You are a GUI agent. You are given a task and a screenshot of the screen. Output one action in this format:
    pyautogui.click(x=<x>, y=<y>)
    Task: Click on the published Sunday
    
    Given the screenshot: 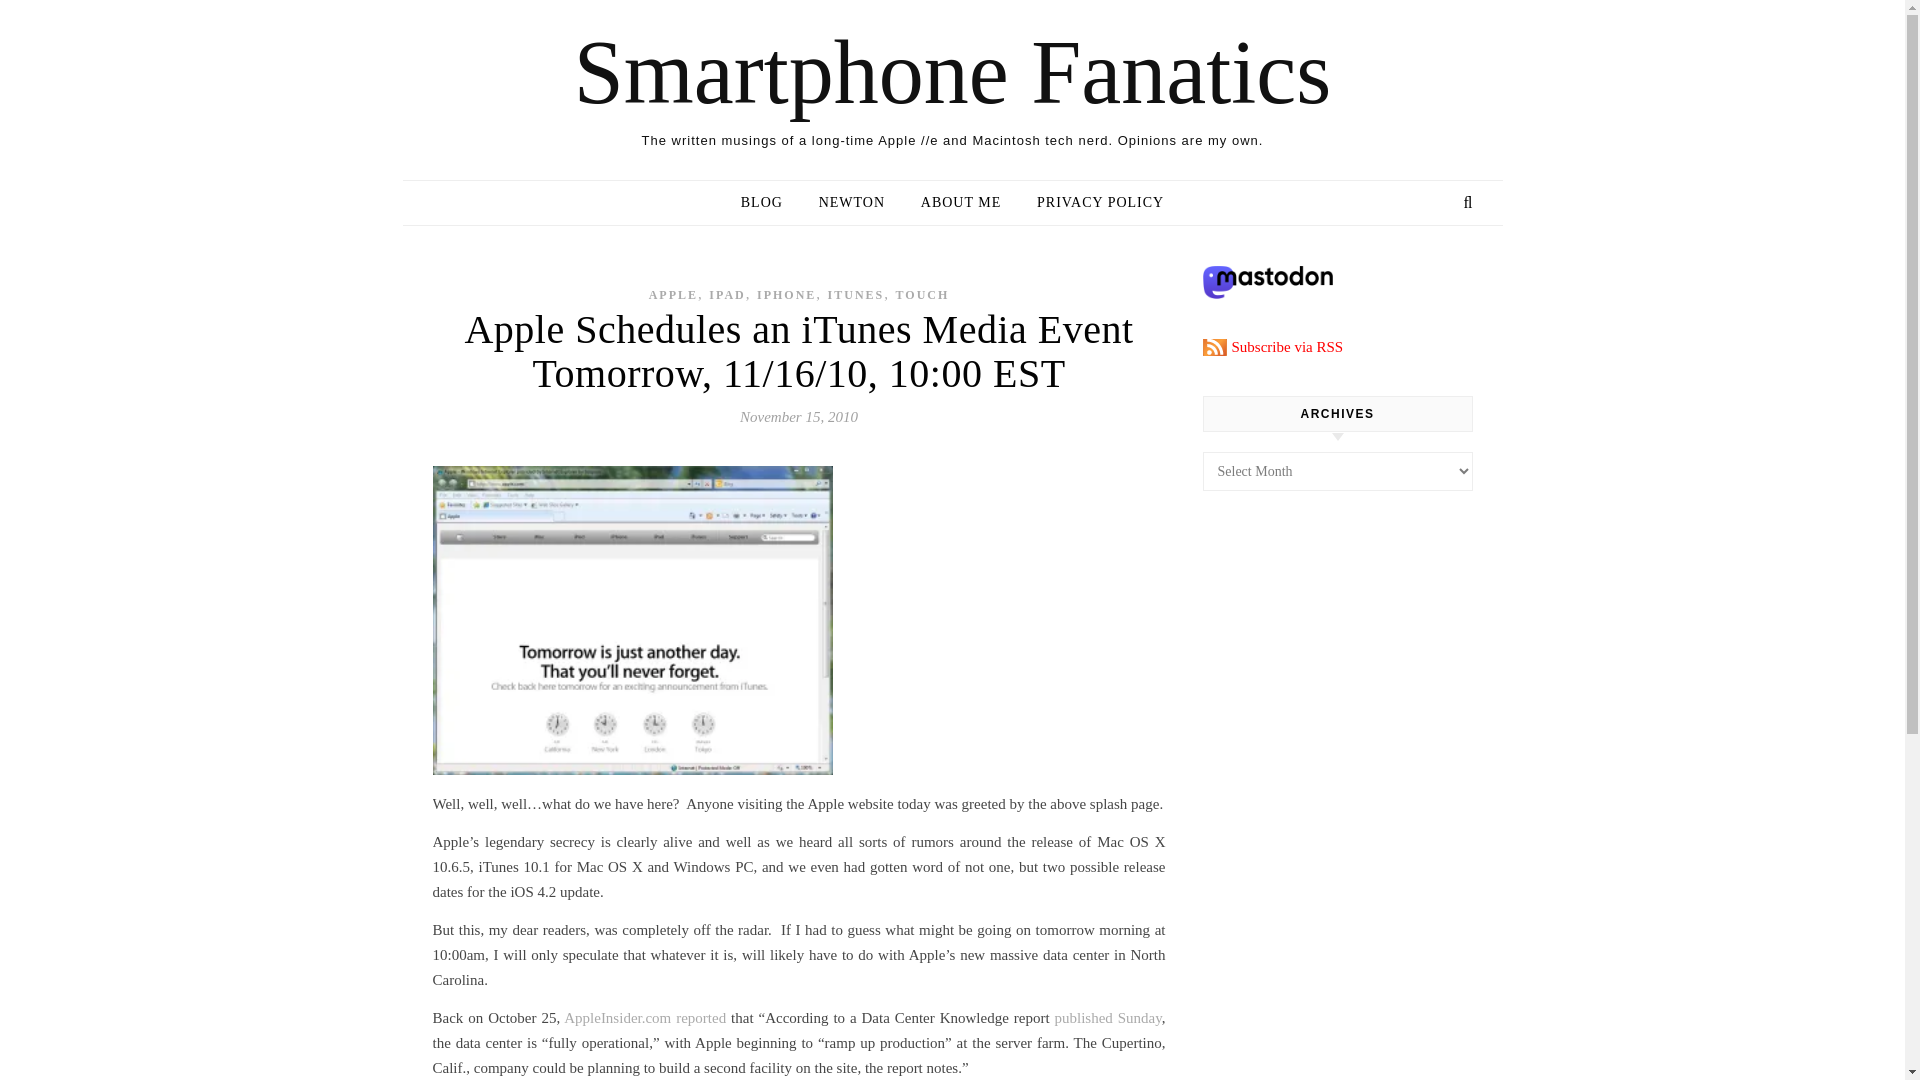 What is the action you would take?
    pyautogui.click(x=1108, y=1018)
    